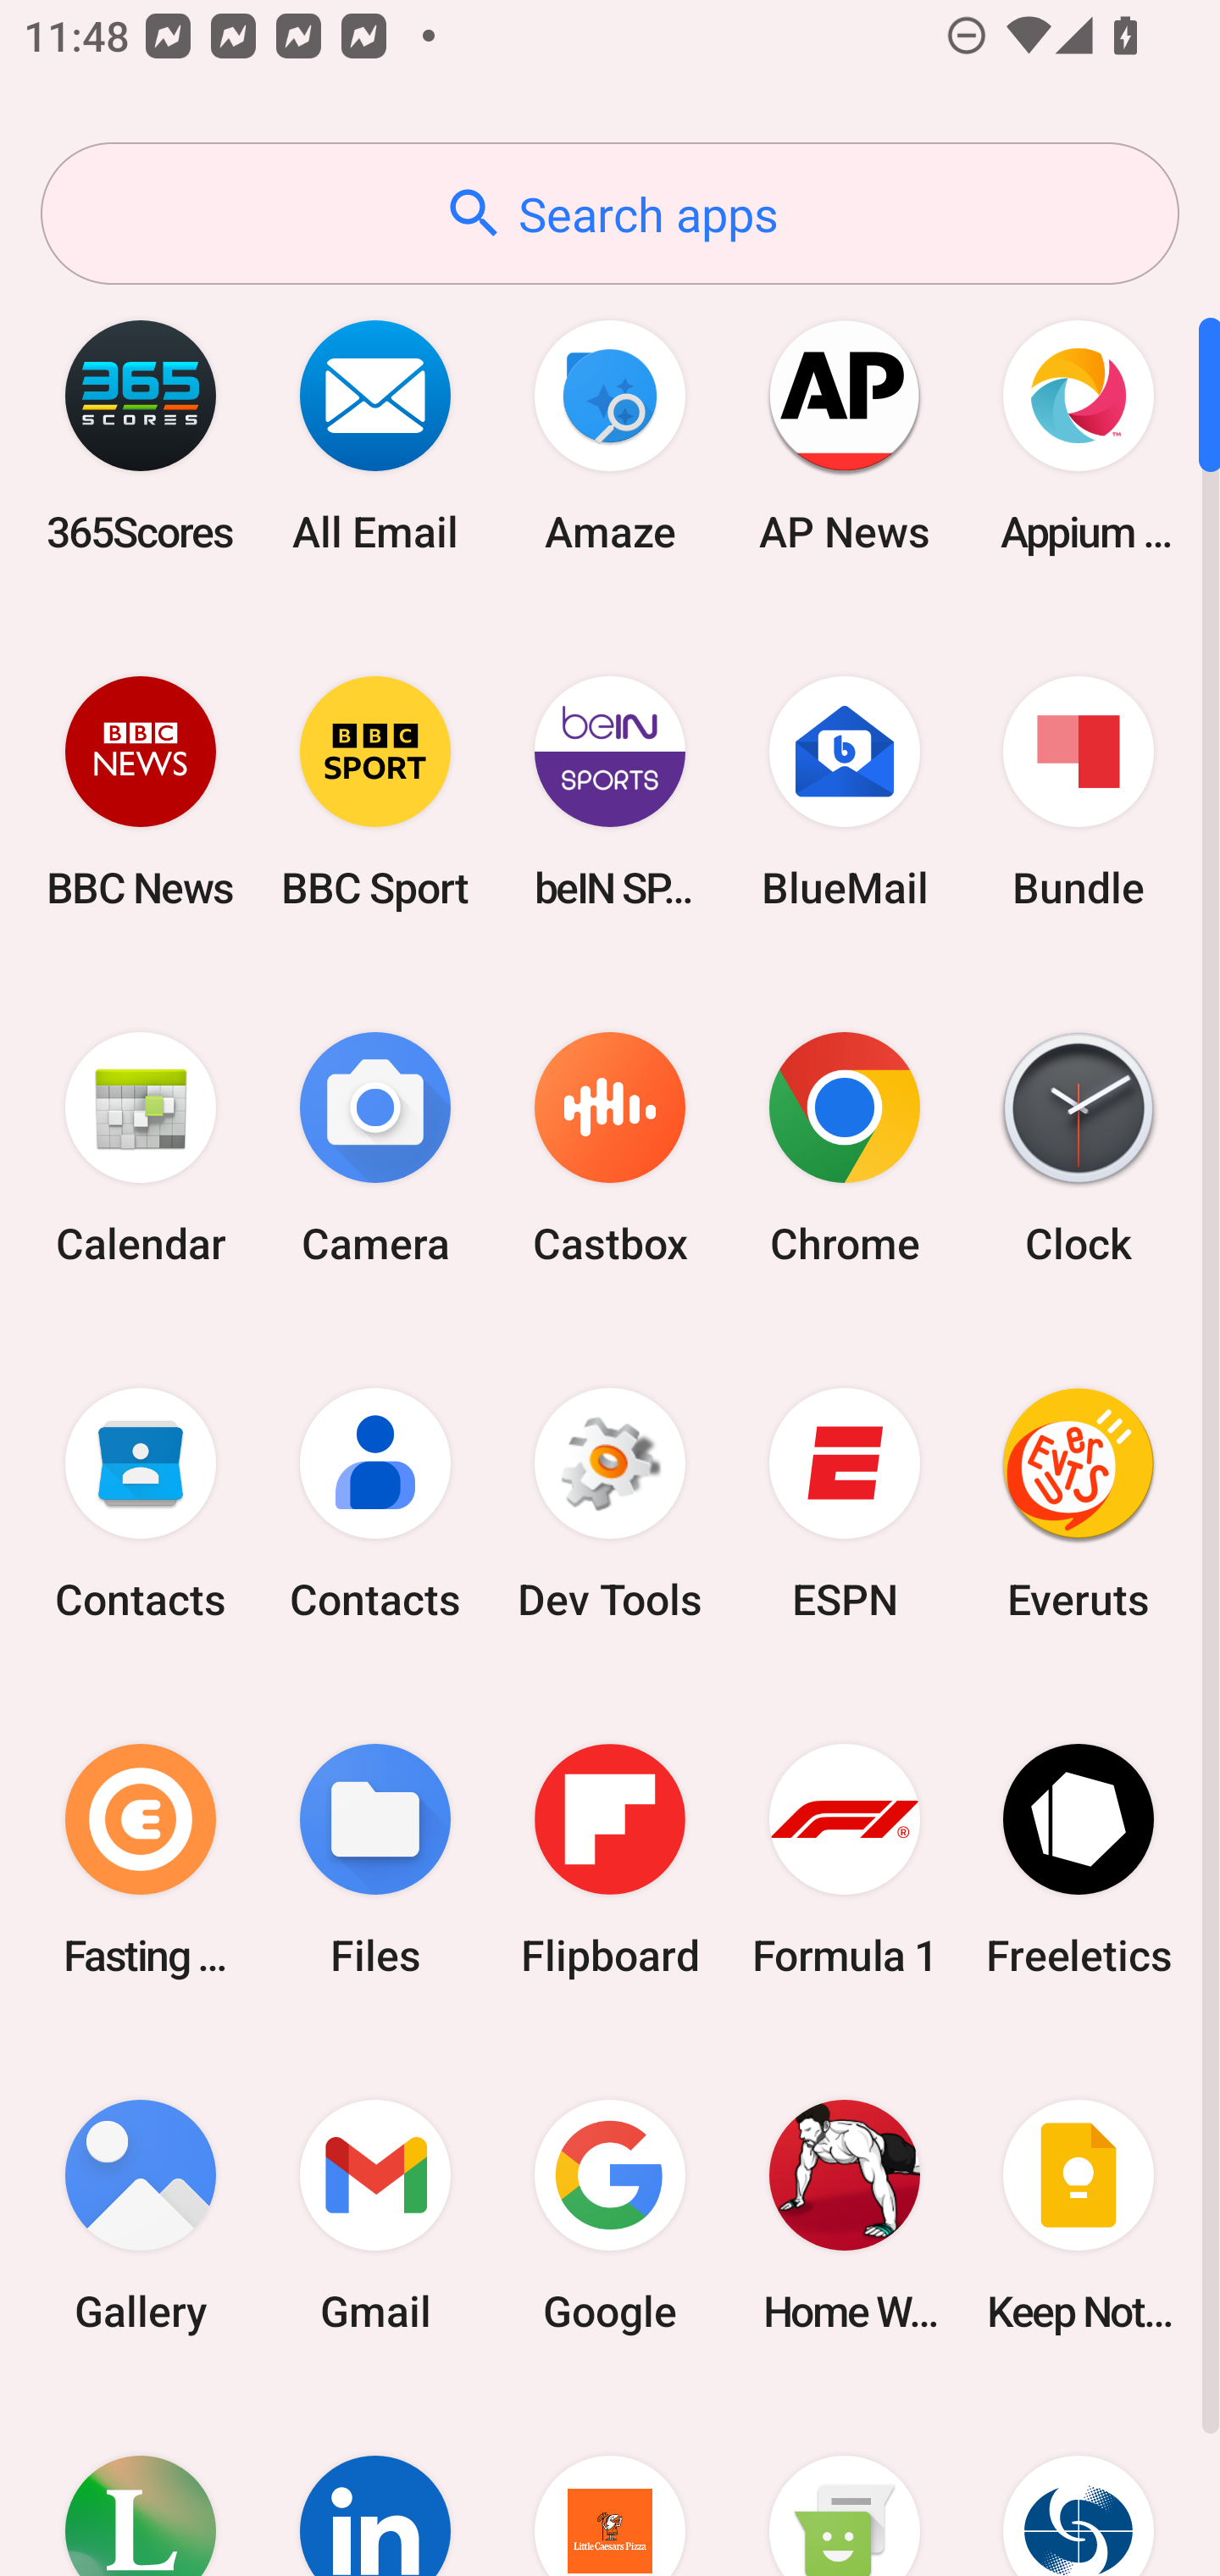 This screenshot has width=1220, height=2576. What do you see at coordinates (610, 1504) in the screenshot?
I see `Dev Tools` at bounding box center [610, 1504].